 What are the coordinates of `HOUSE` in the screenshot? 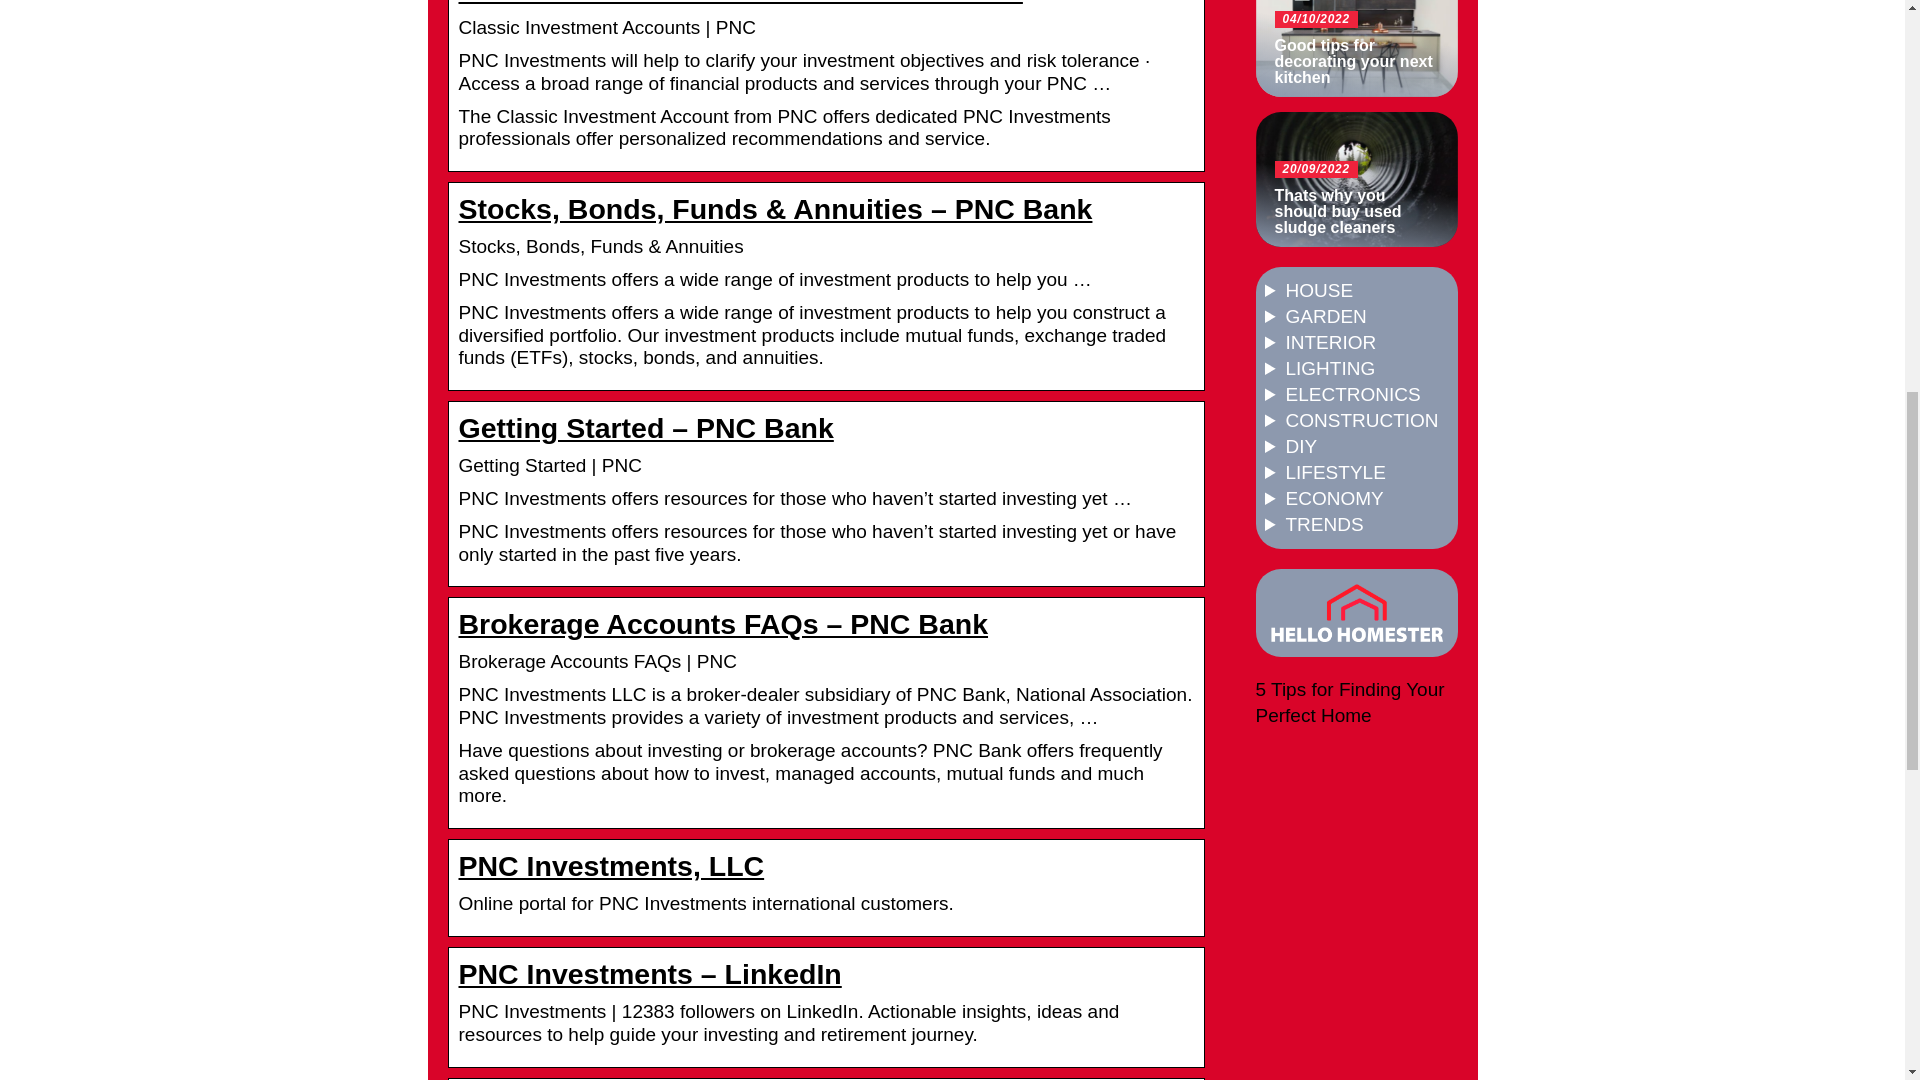 It's located at (1320, 290).